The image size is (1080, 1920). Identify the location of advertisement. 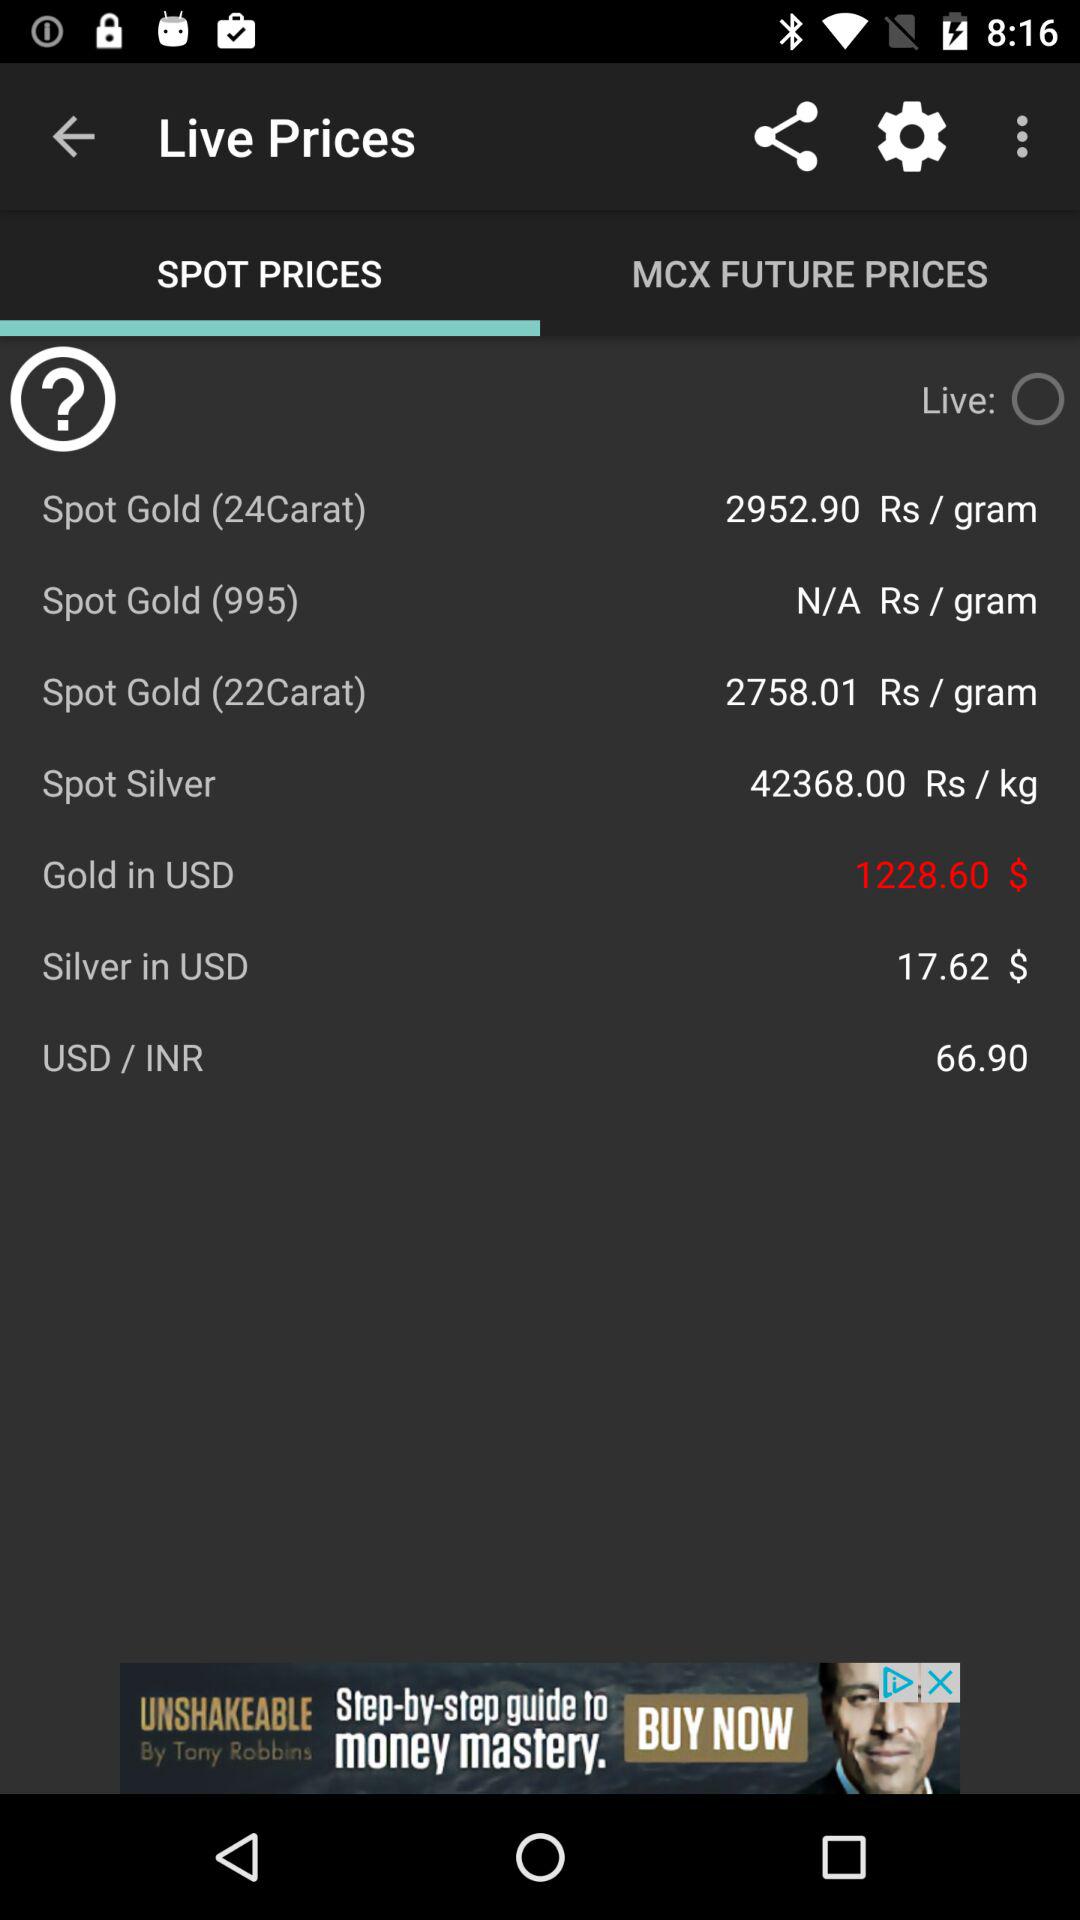
(540, 1728).